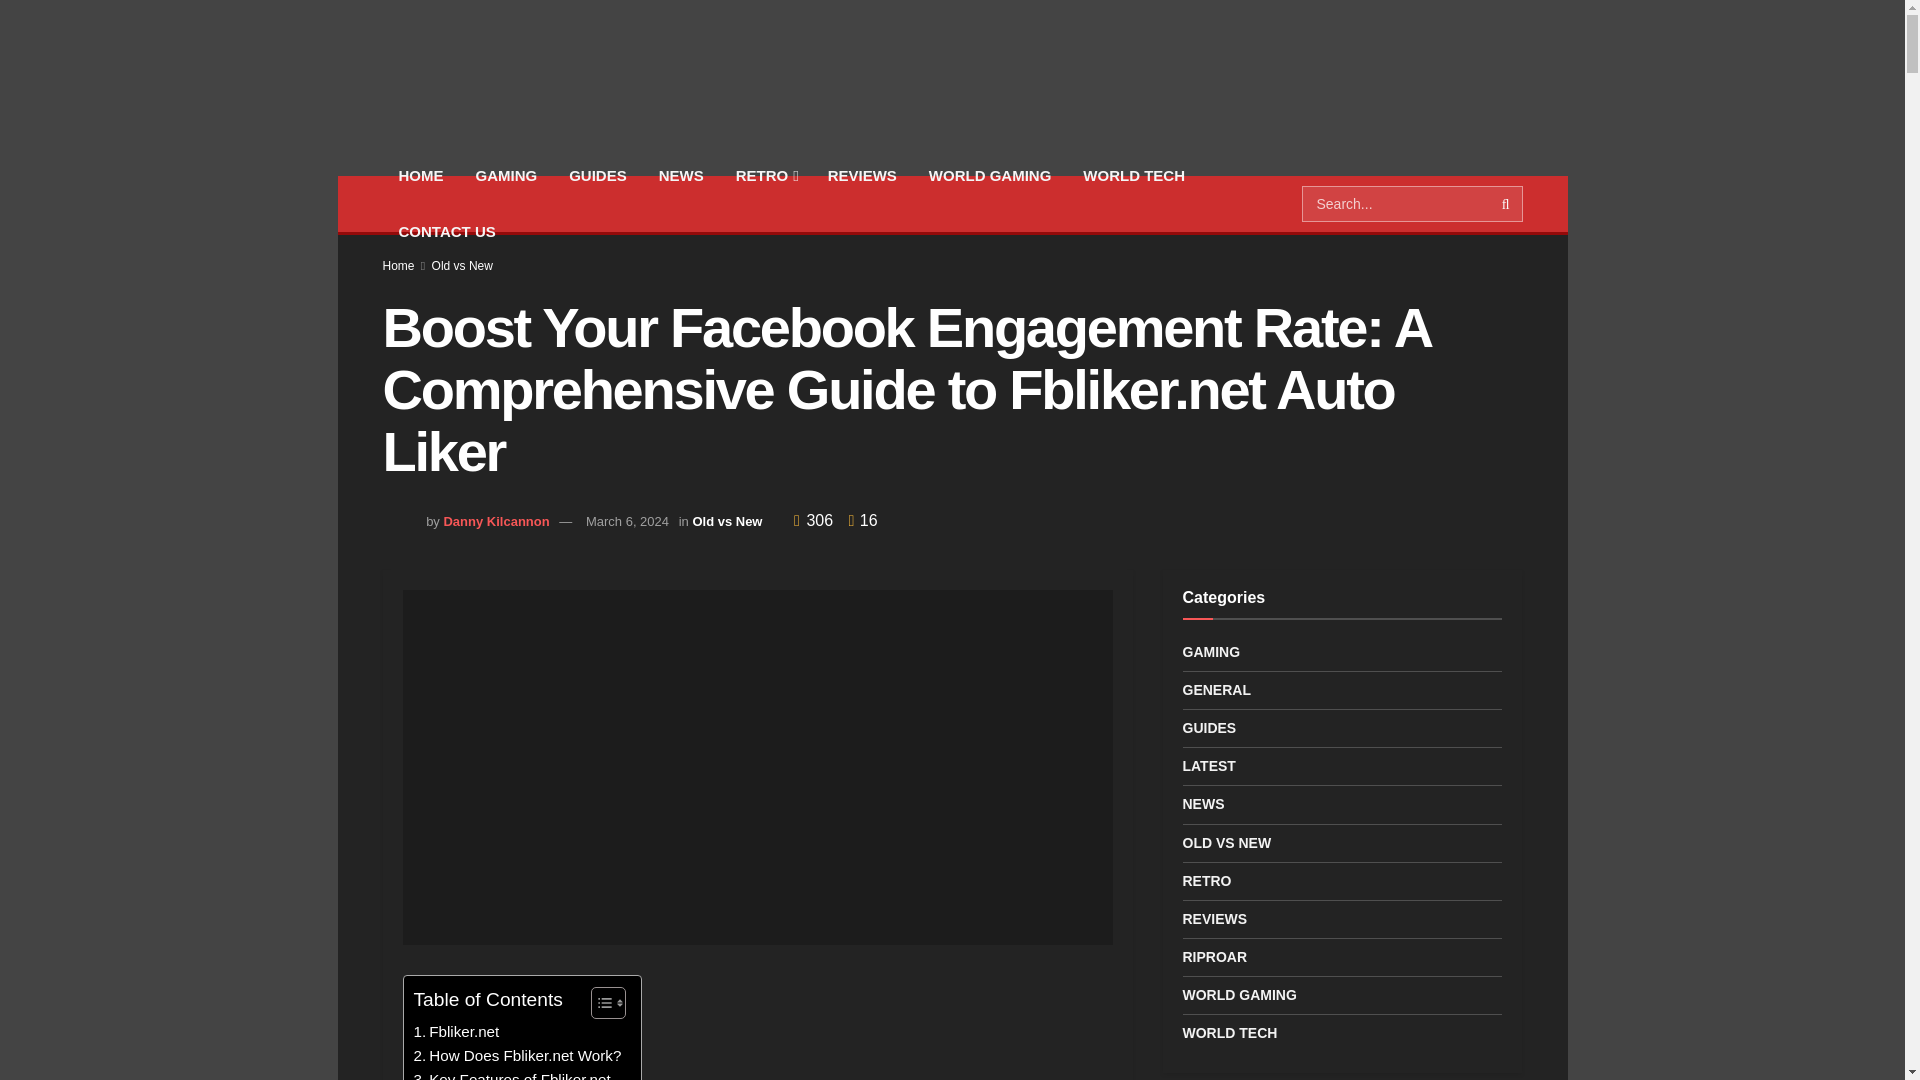 The height and width of the screenshot is (1080, 1920). What do you see at coordinates (682, 176) in the screenshot?
I see `NEWS` at bounding box center [682, 176].